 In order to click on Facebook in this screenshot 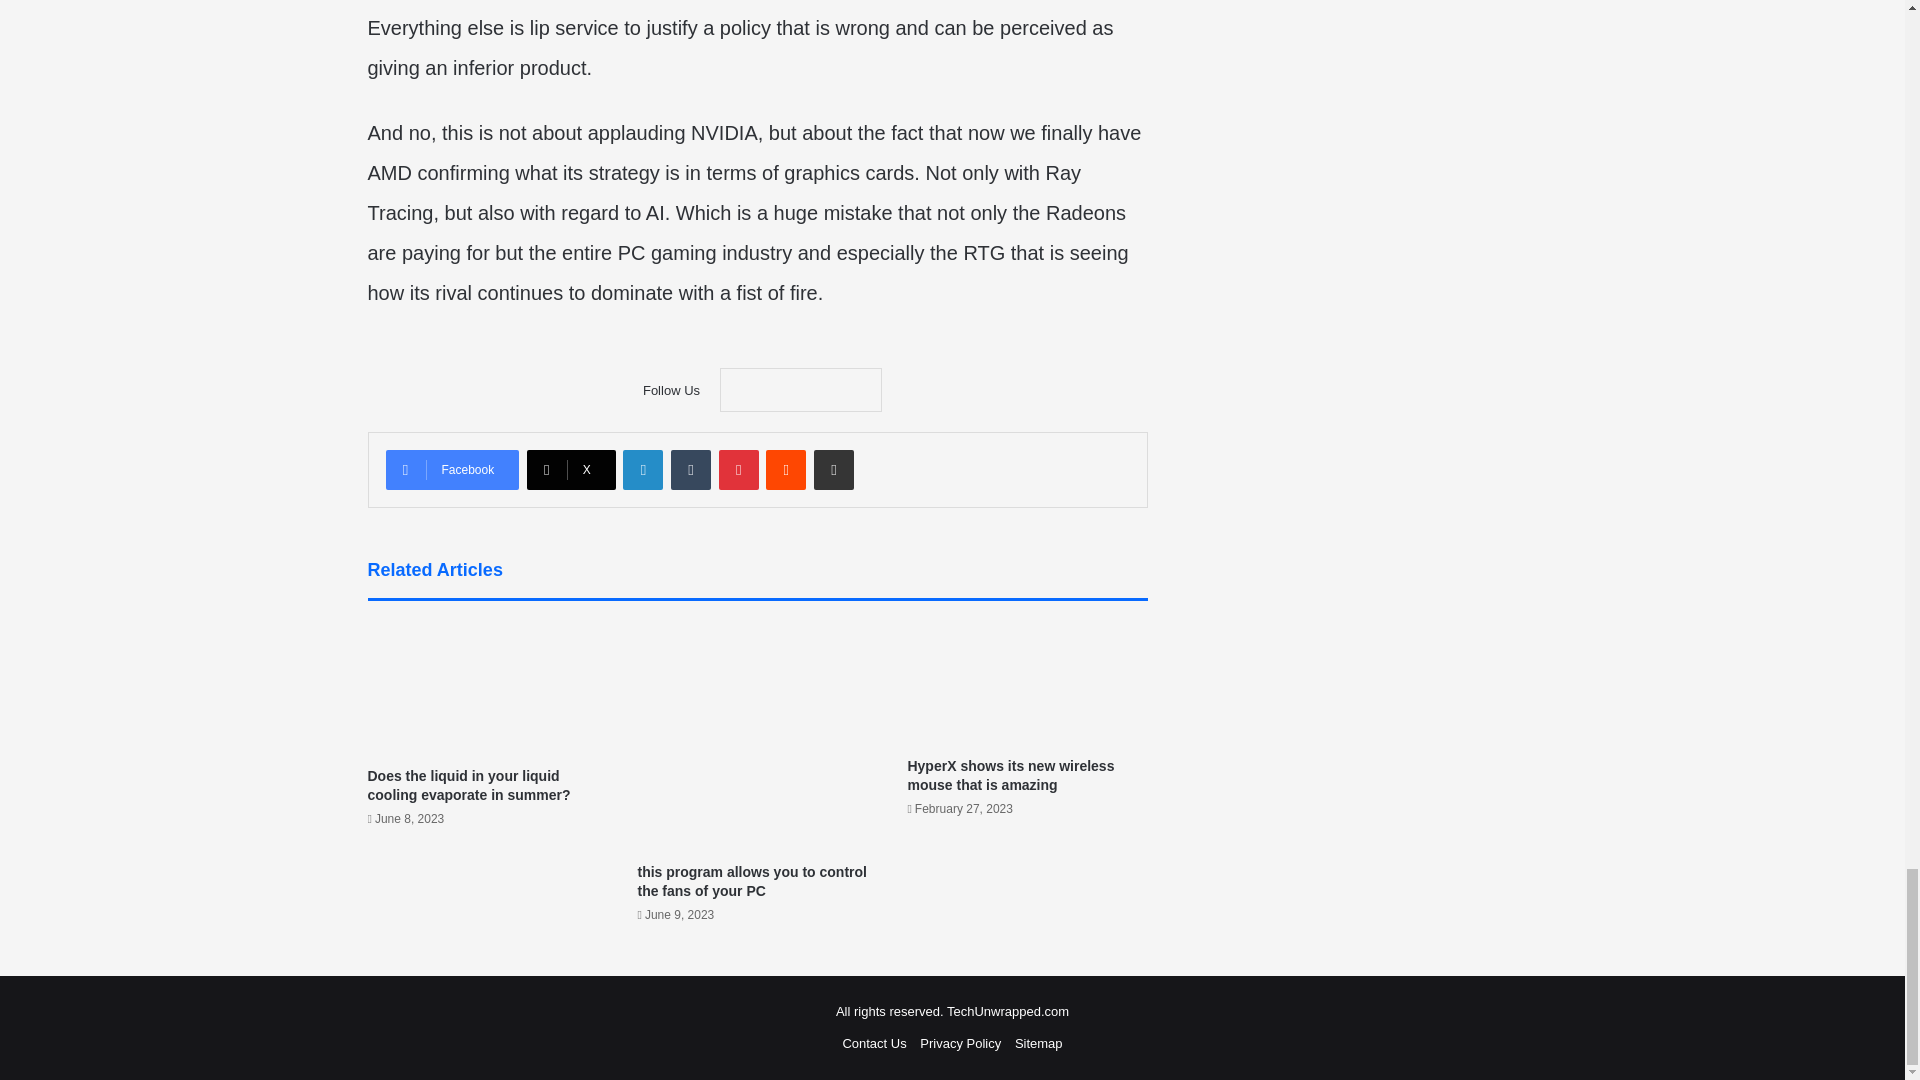, I will do `click(452, 470)`.